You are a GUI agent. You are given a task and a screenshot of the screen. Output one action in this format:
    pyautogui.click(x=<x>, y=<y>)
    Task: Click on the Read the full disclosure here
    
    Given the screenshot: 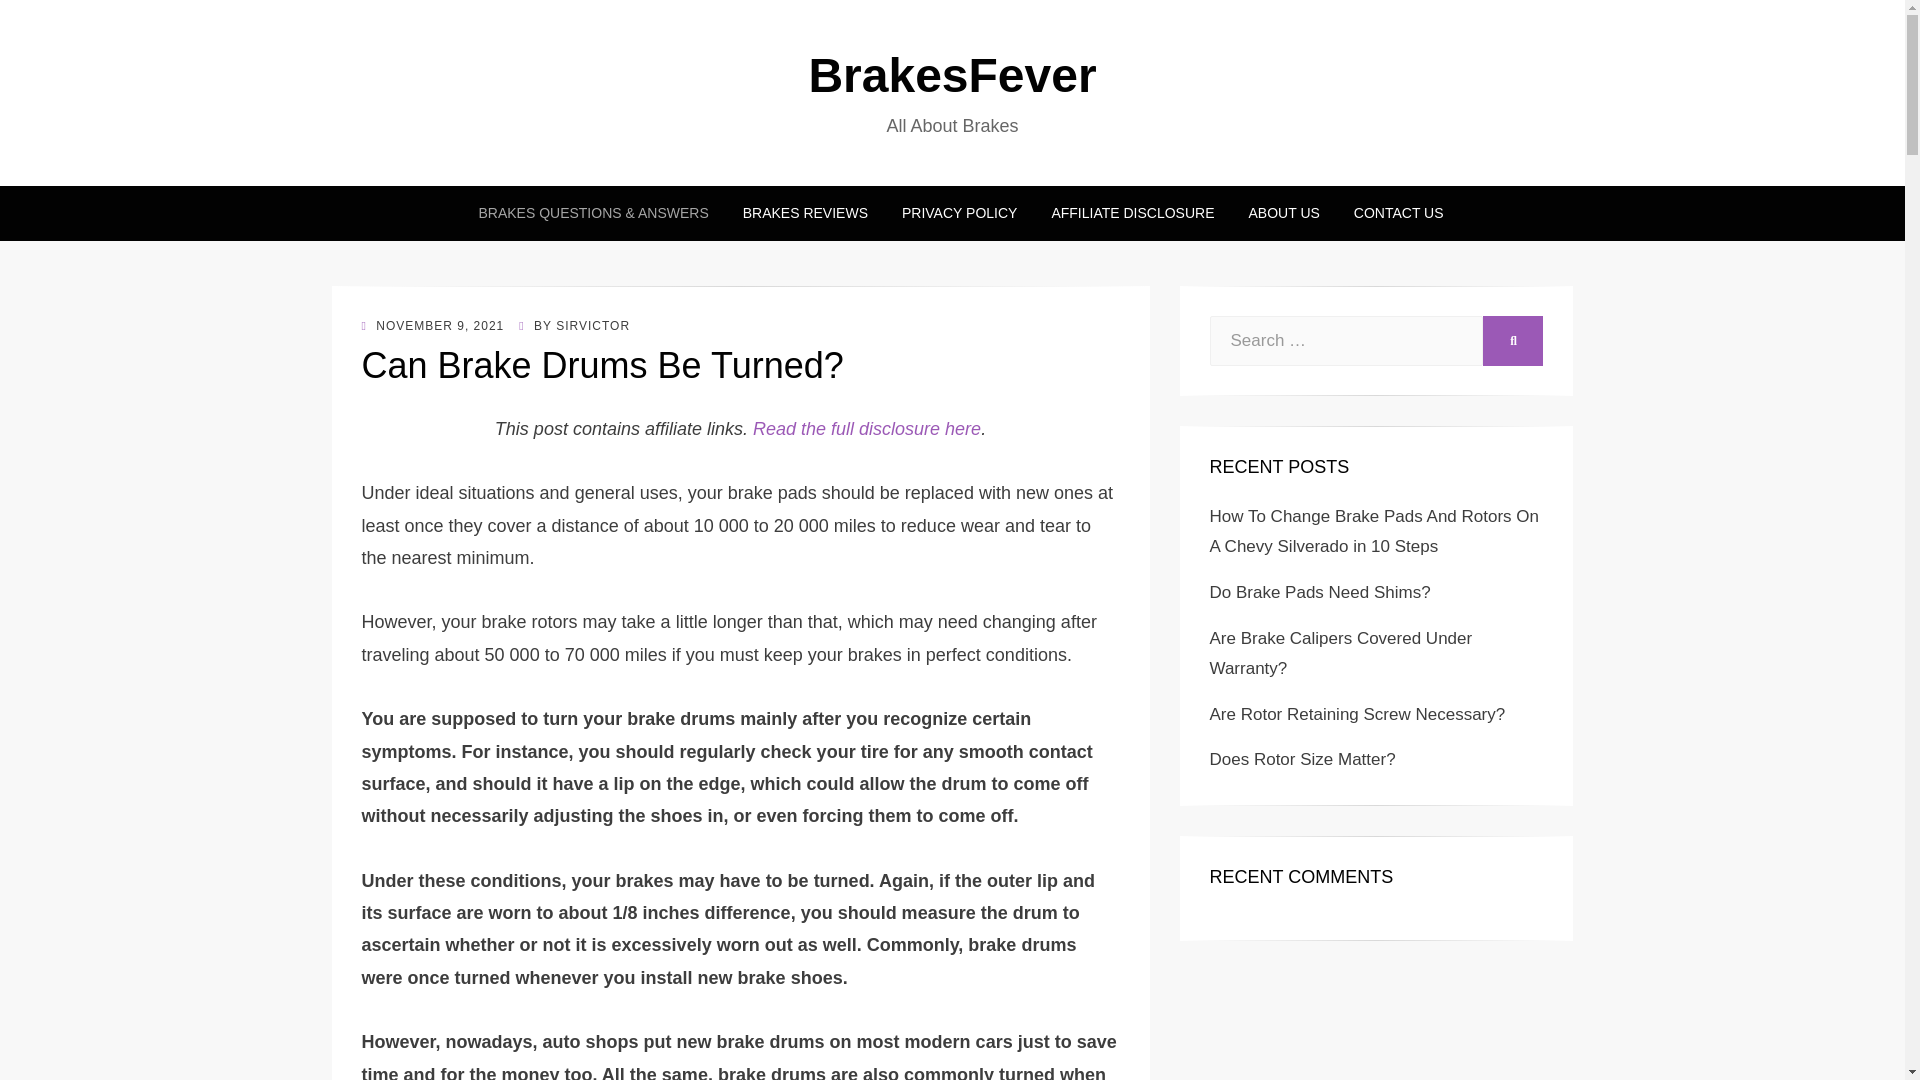 What is the action you would take?
    pyautogui.click(x=866, y=428)
    